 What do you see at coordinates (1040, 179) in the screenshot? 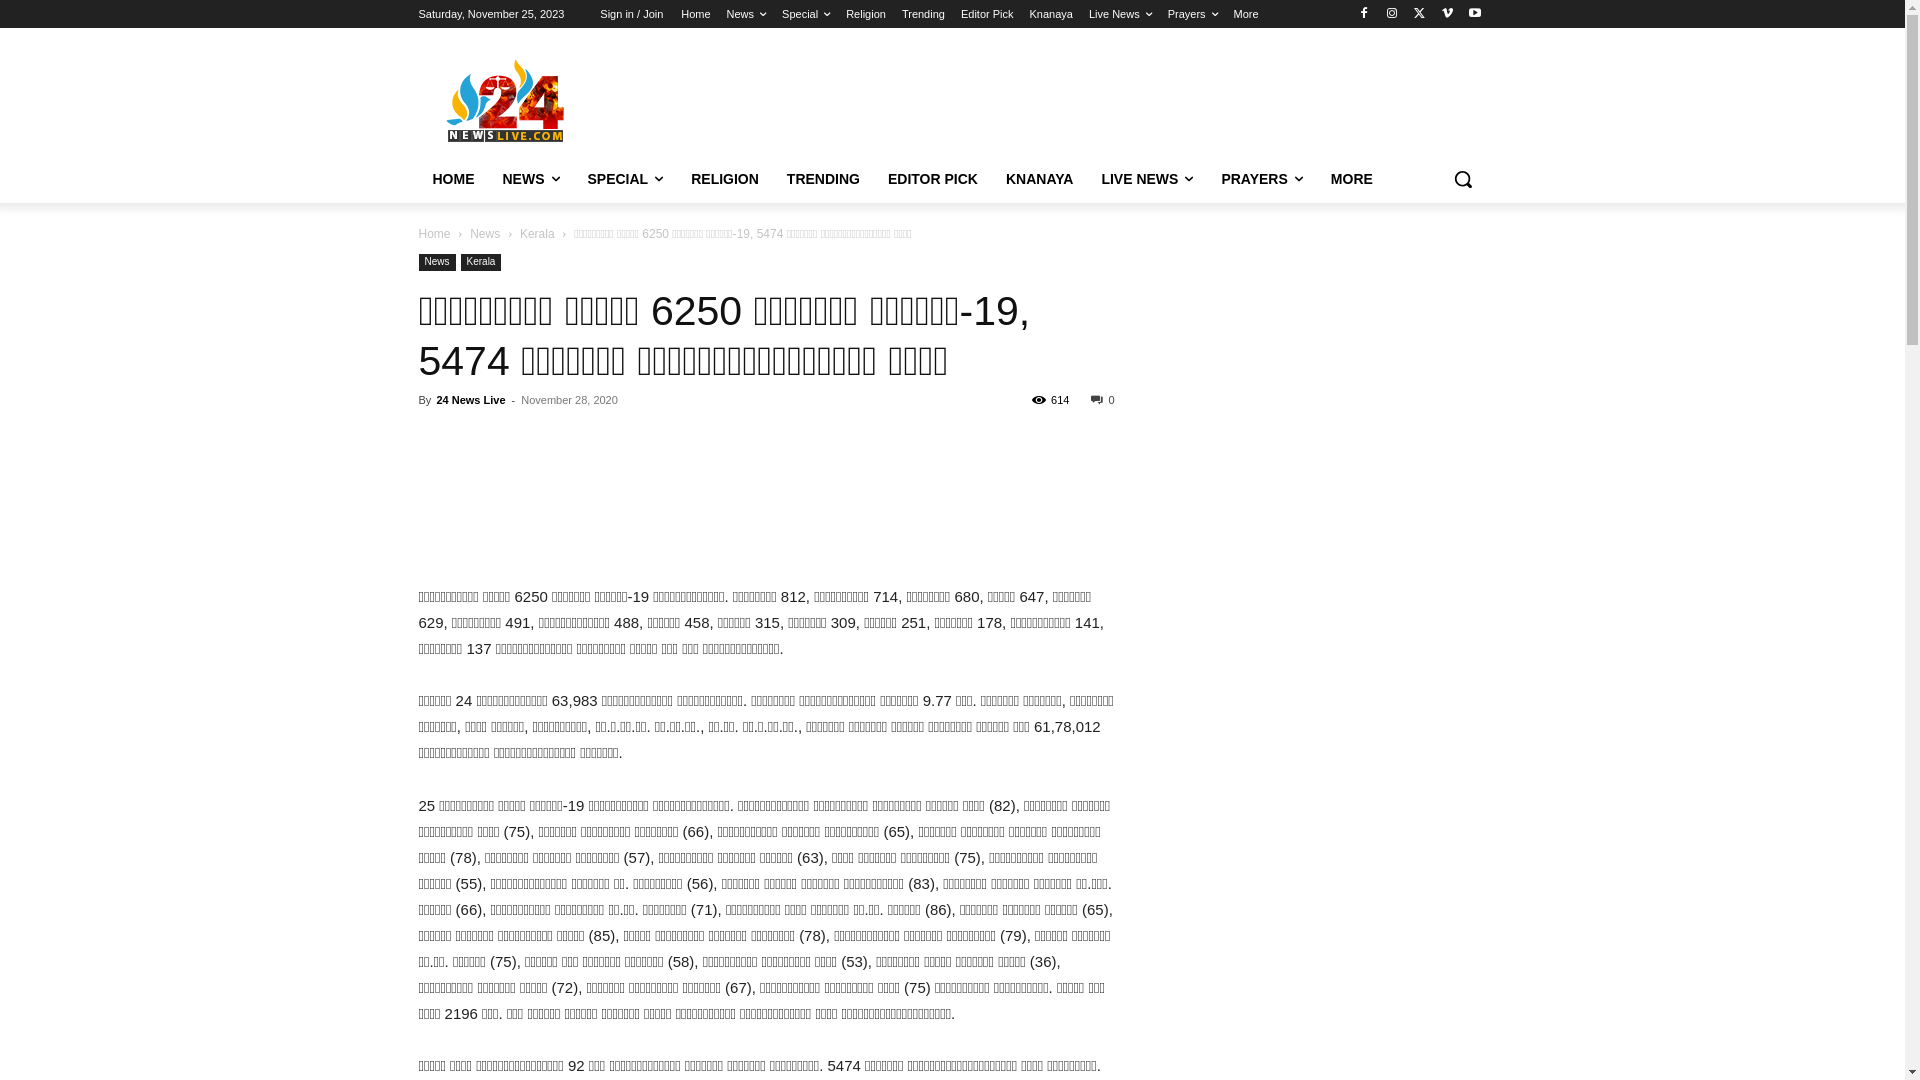
I see `KNANAYA` at bounding box center [1040, 179].